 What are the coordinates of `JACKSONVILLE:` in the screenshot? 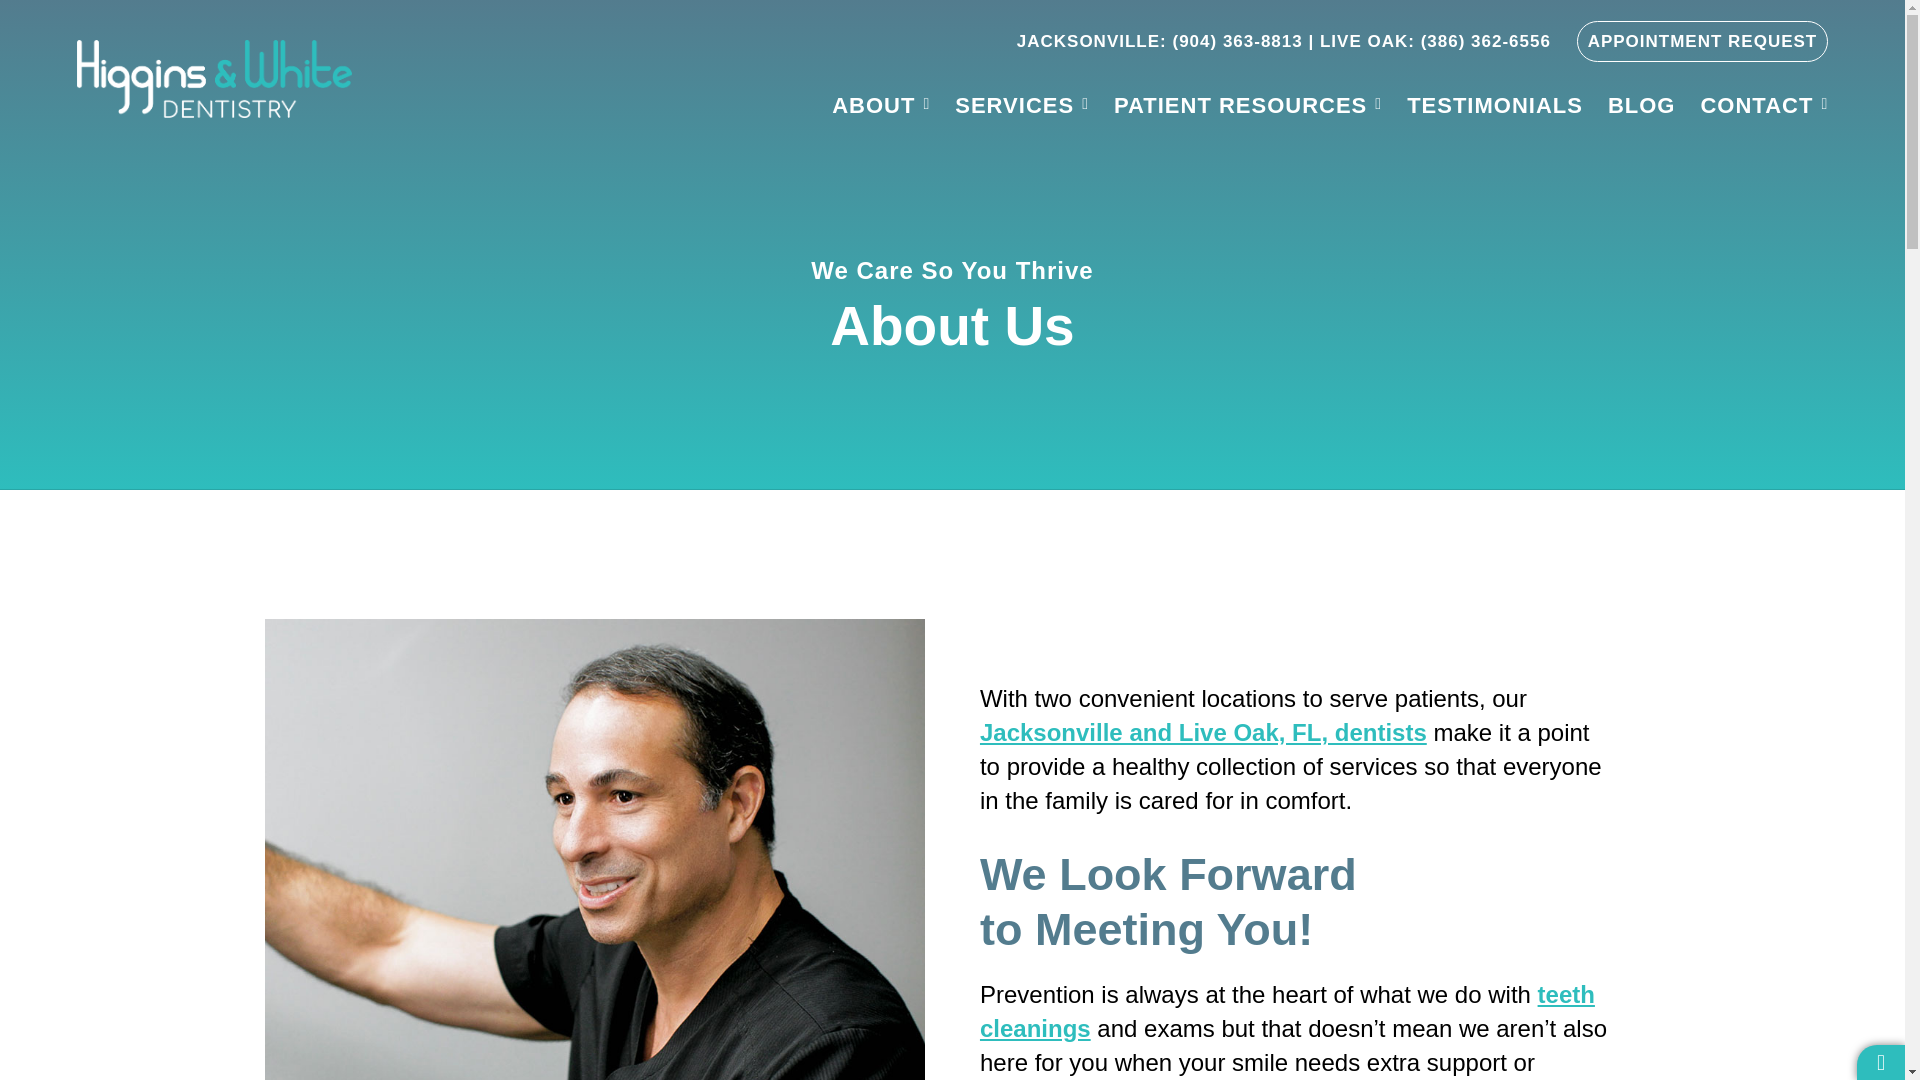 It's located at (1092, 41).